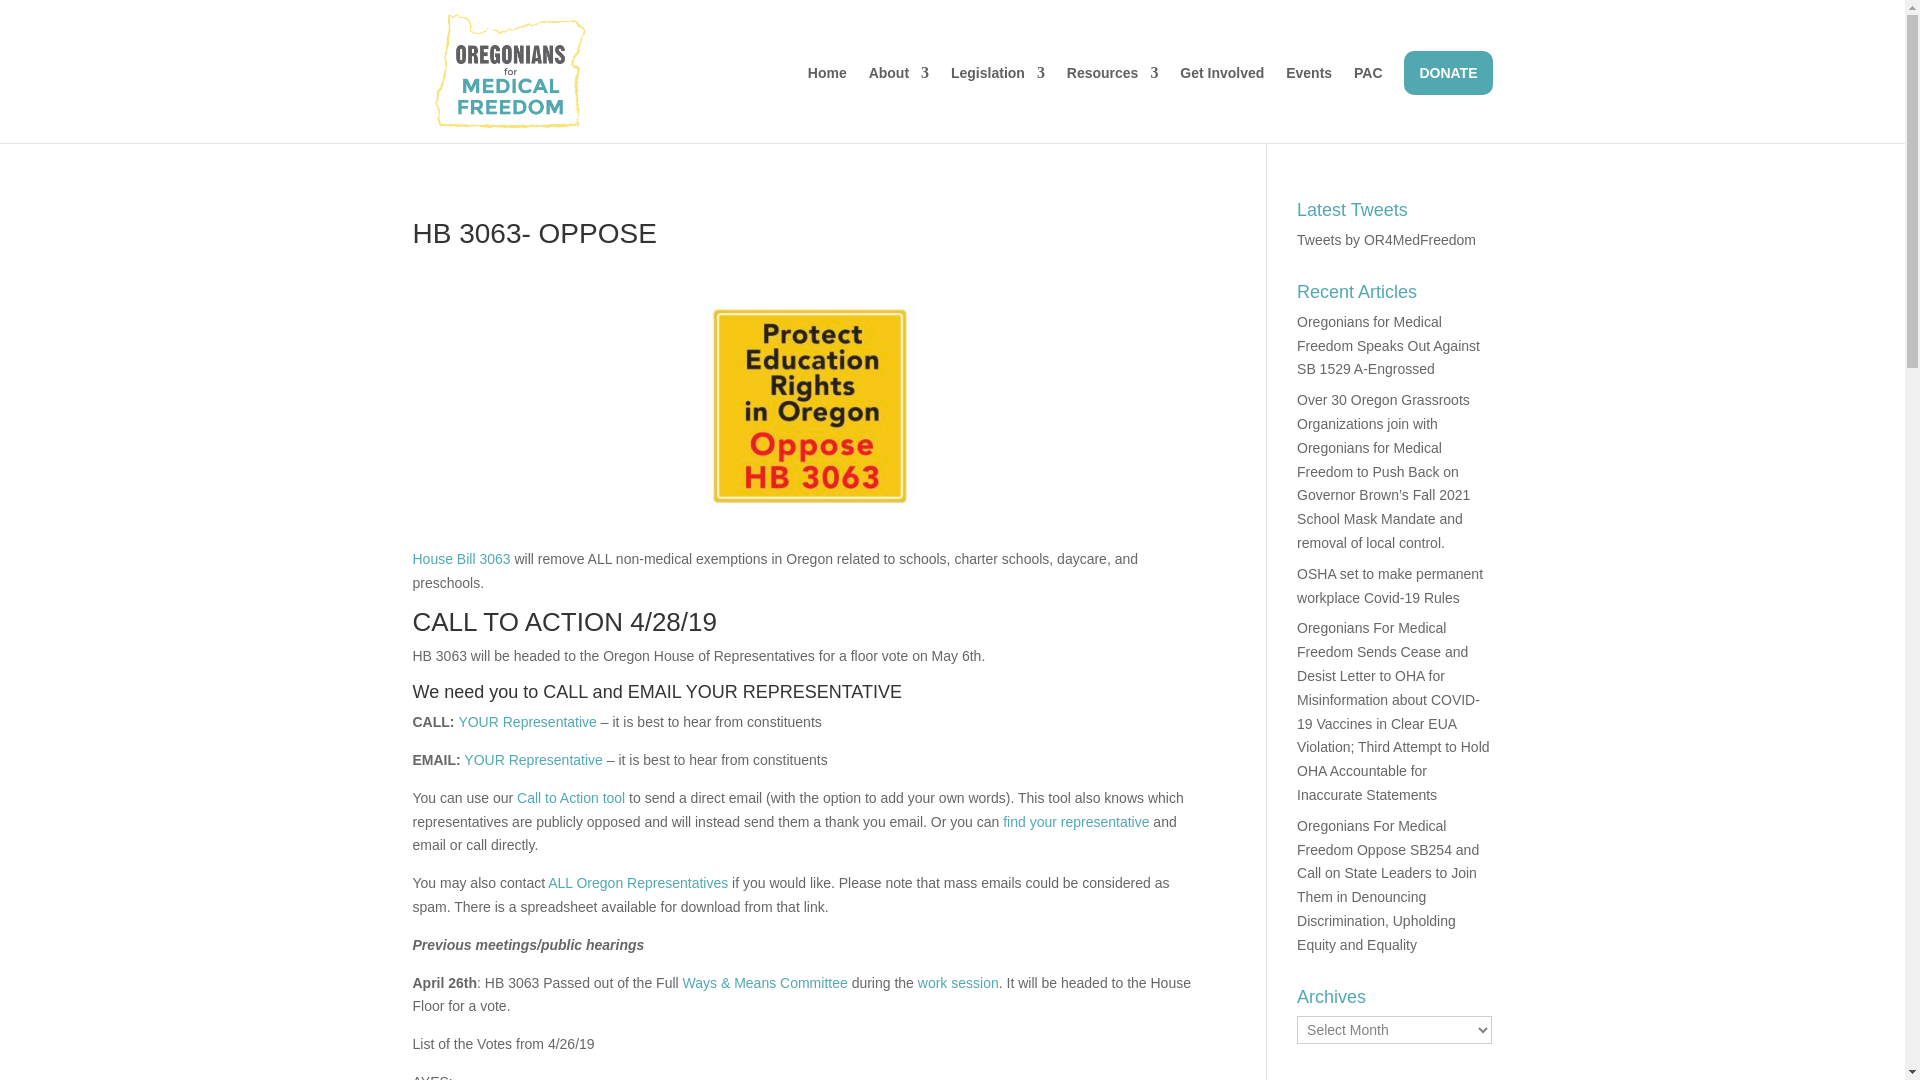 This screenshot has width=1920, height=1080. I want to click on DONATE, so click(1447, 72).